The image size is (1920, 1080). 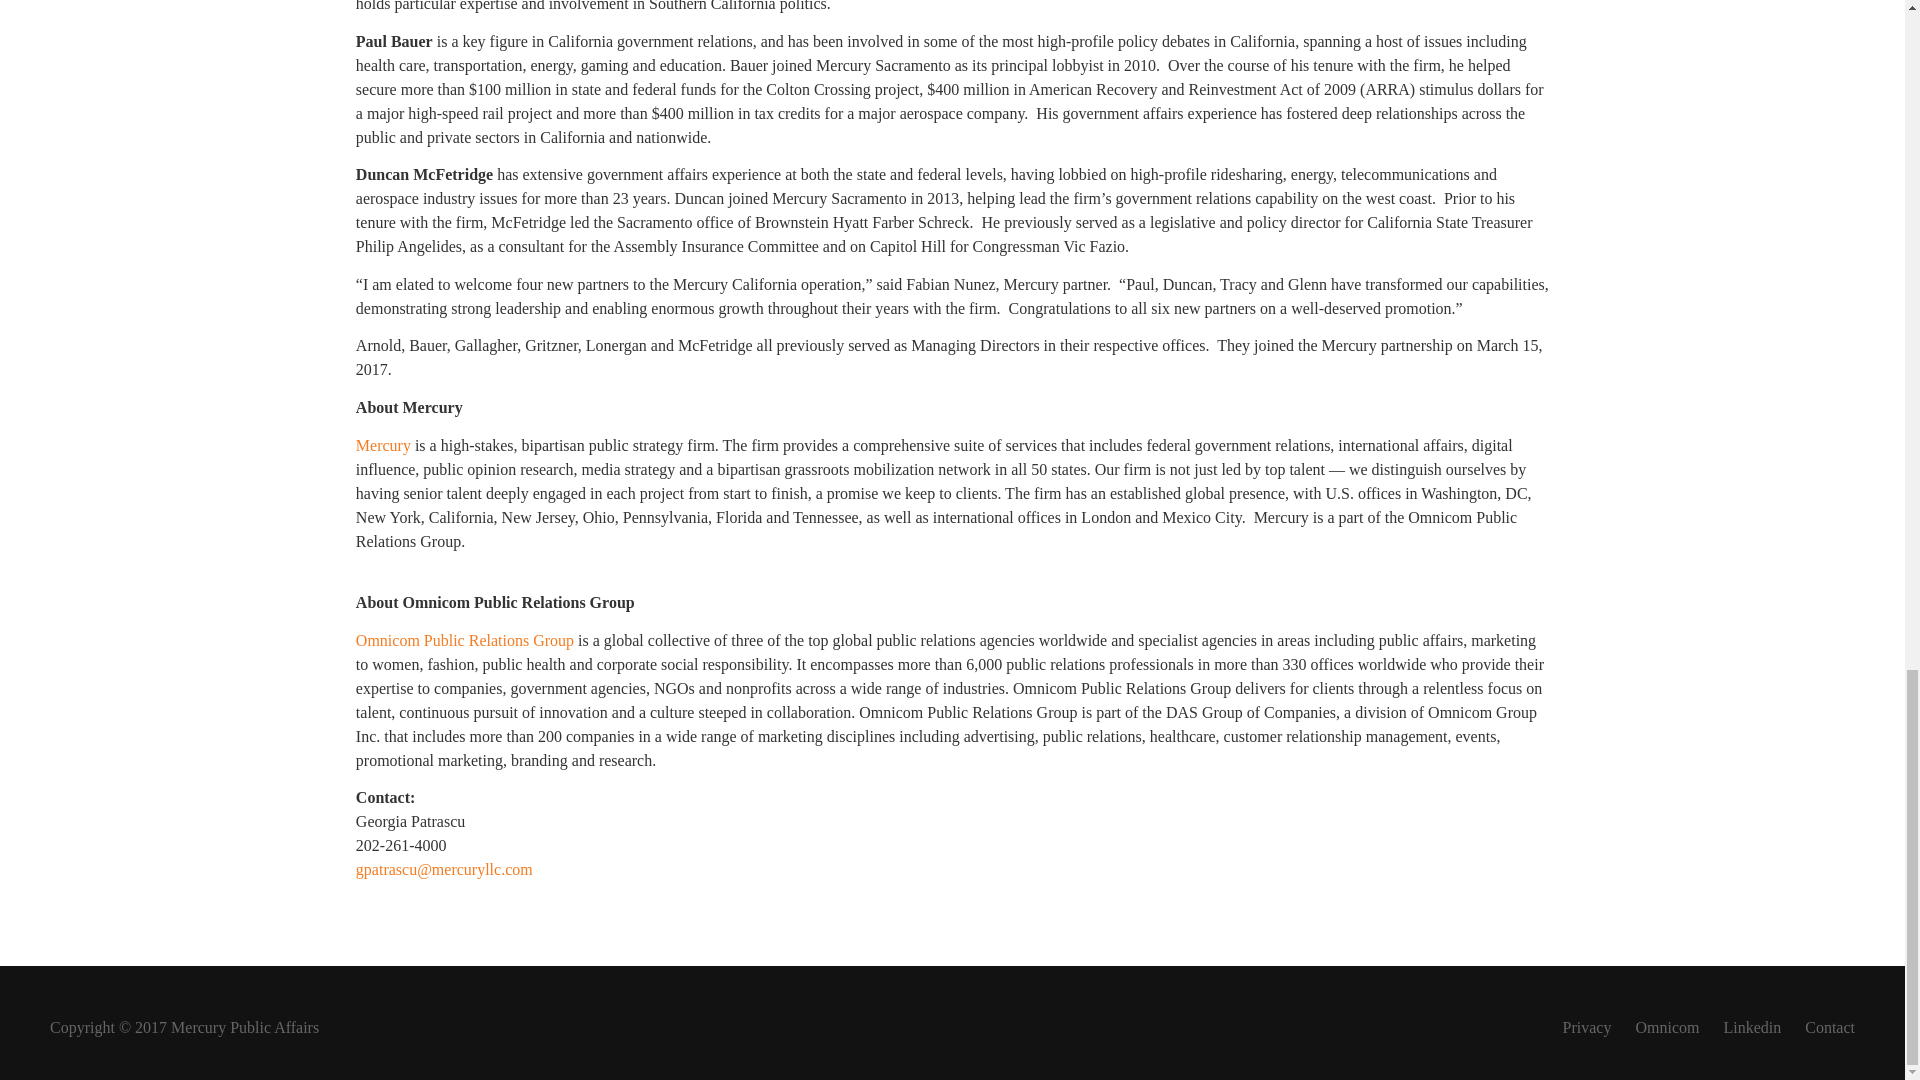 What do you see at coordinates (1667, 1027) in the screenshot?
I see `Omnicom` at bounding box center [1667, 1027].